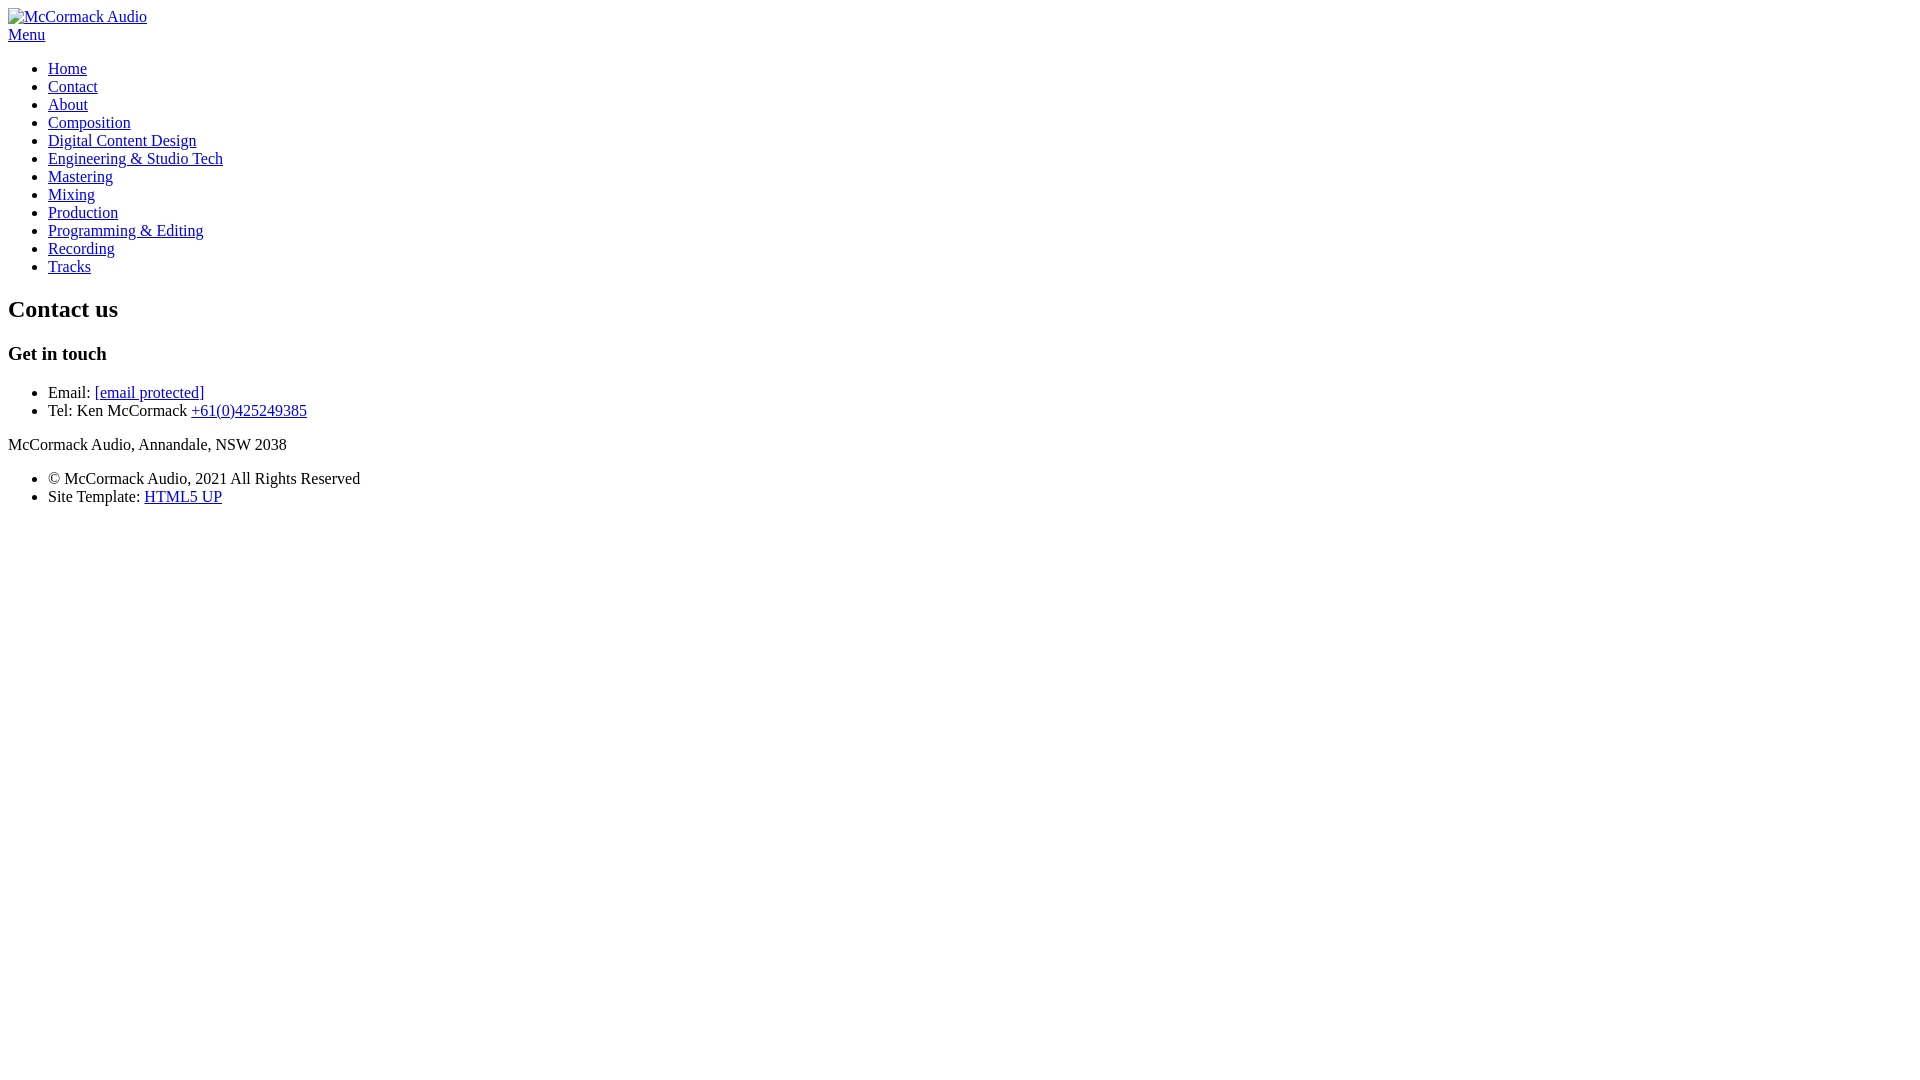  Describe the element at coordinates (82, 248) in the screenshot. I see `Recording` at that location.